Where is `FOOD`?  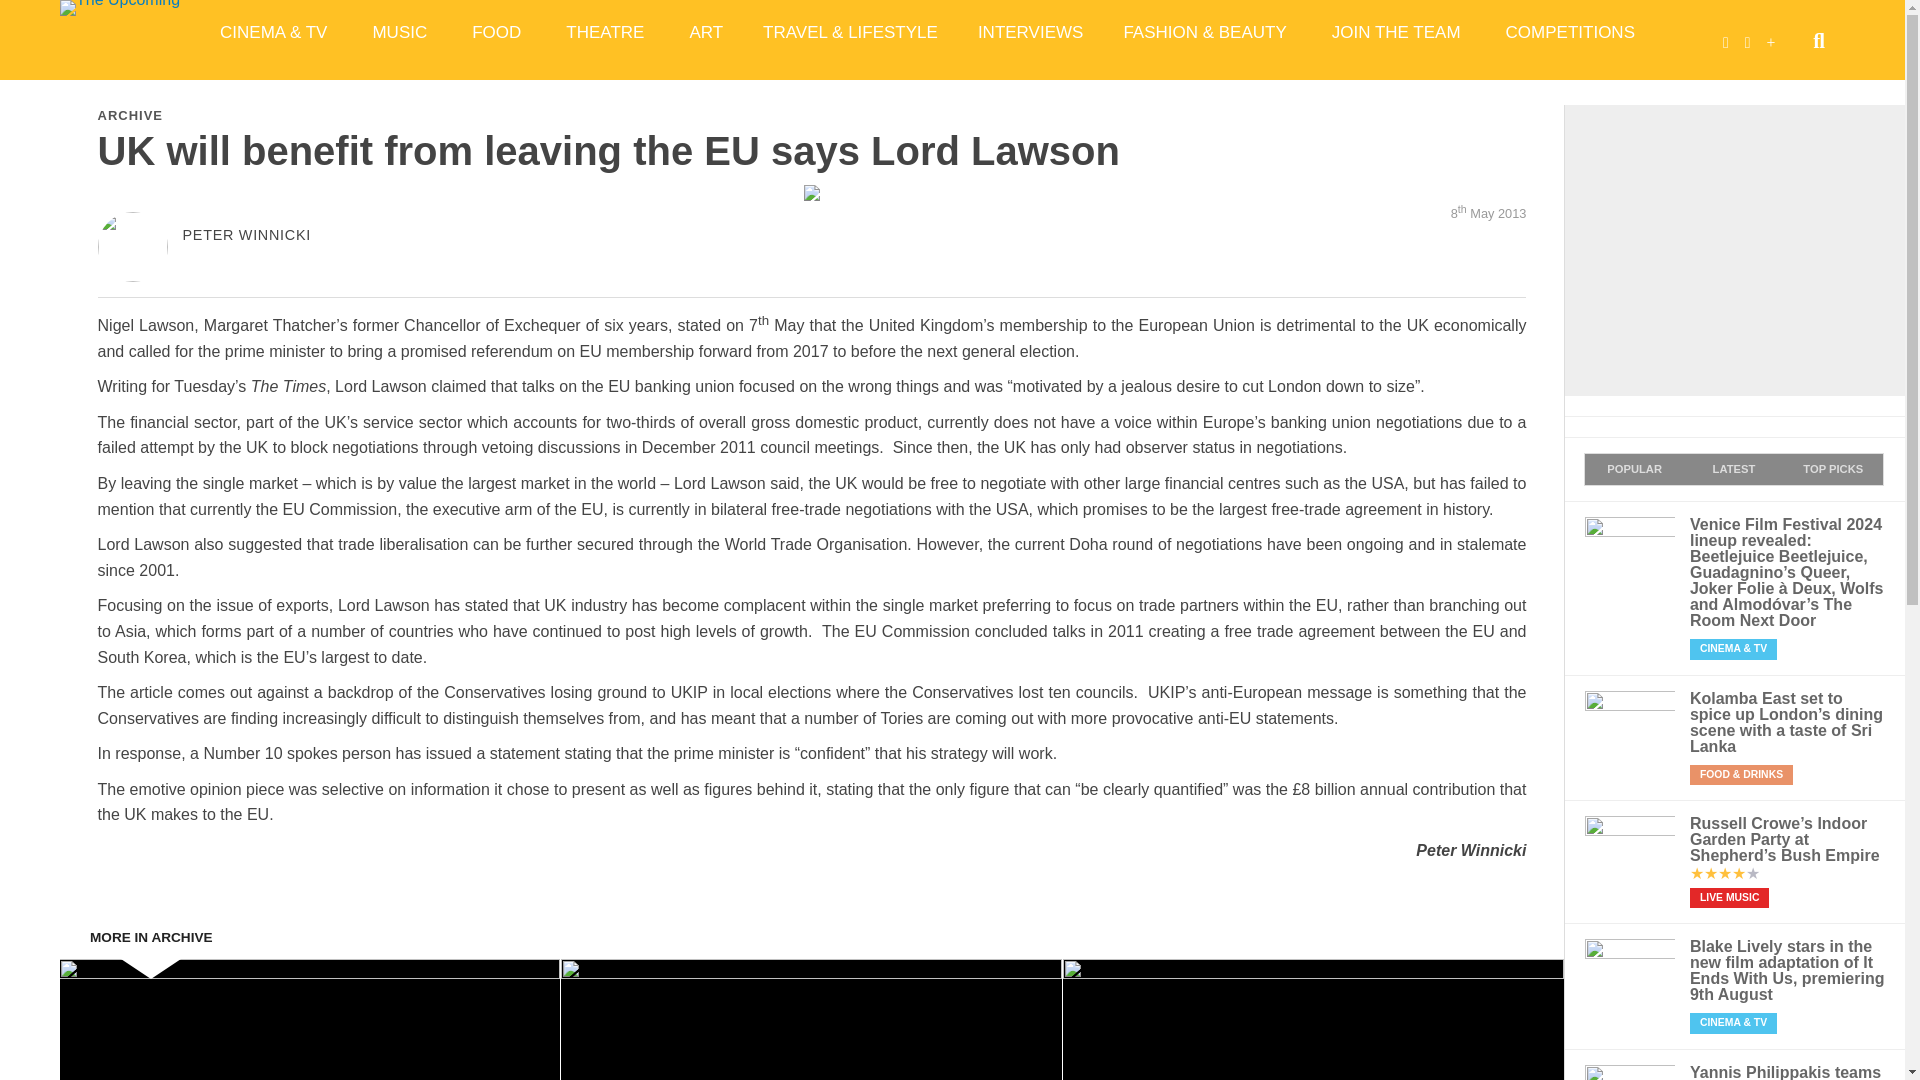
FOOD is located at coordinates (498, 32).